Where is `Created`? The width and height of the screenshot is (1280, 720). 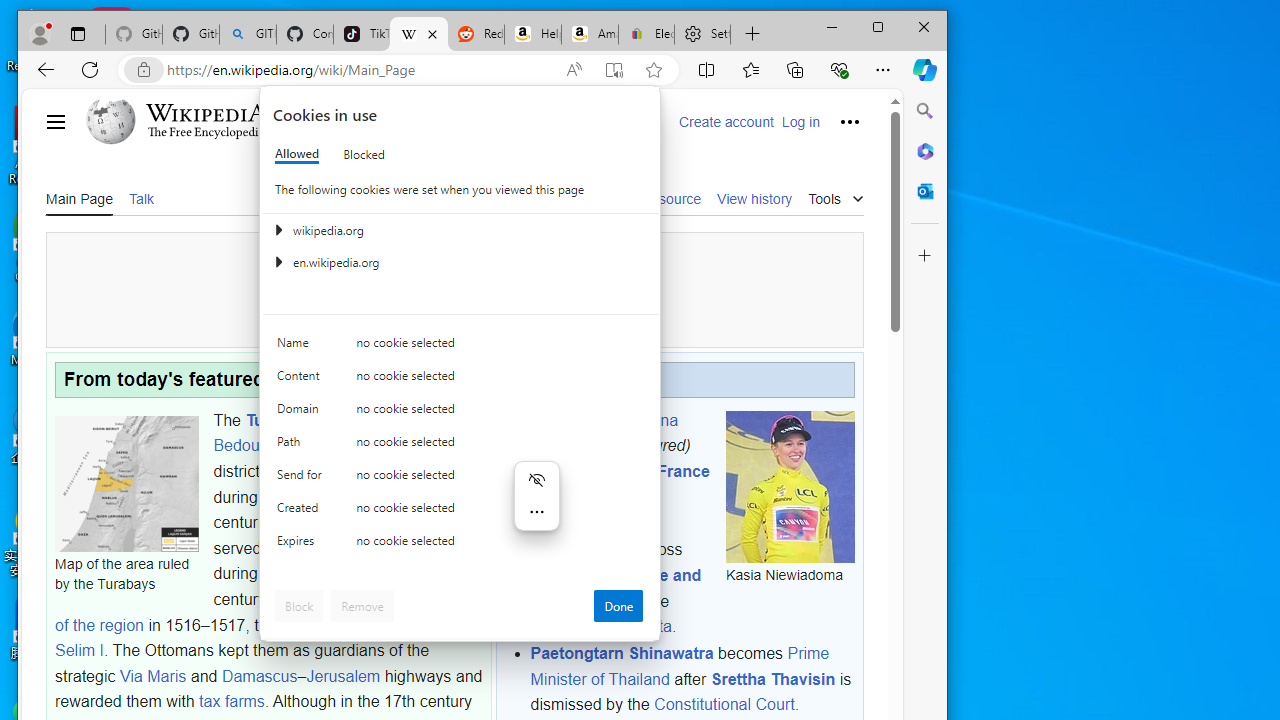
Created is located at coordinates (302, 512).